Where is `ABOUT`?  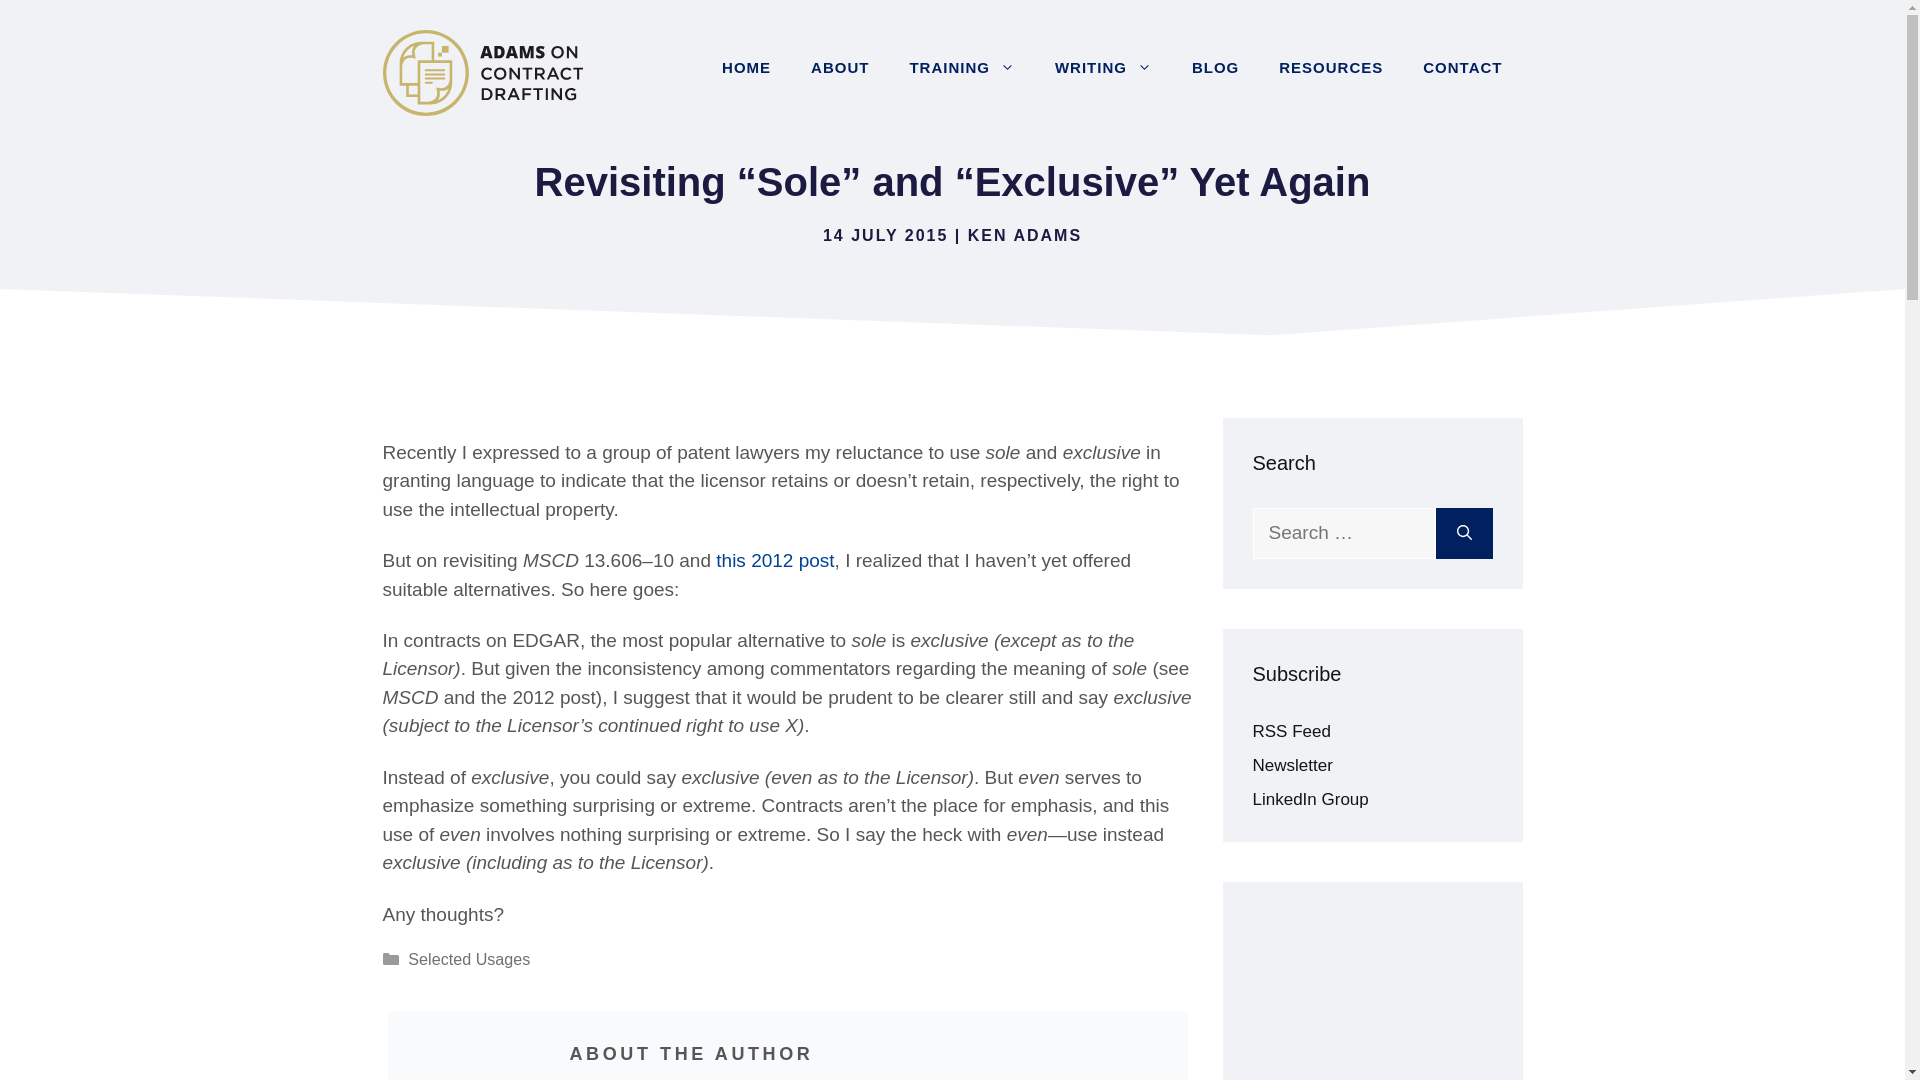
ABOUT is located at coordinates (840, 68).